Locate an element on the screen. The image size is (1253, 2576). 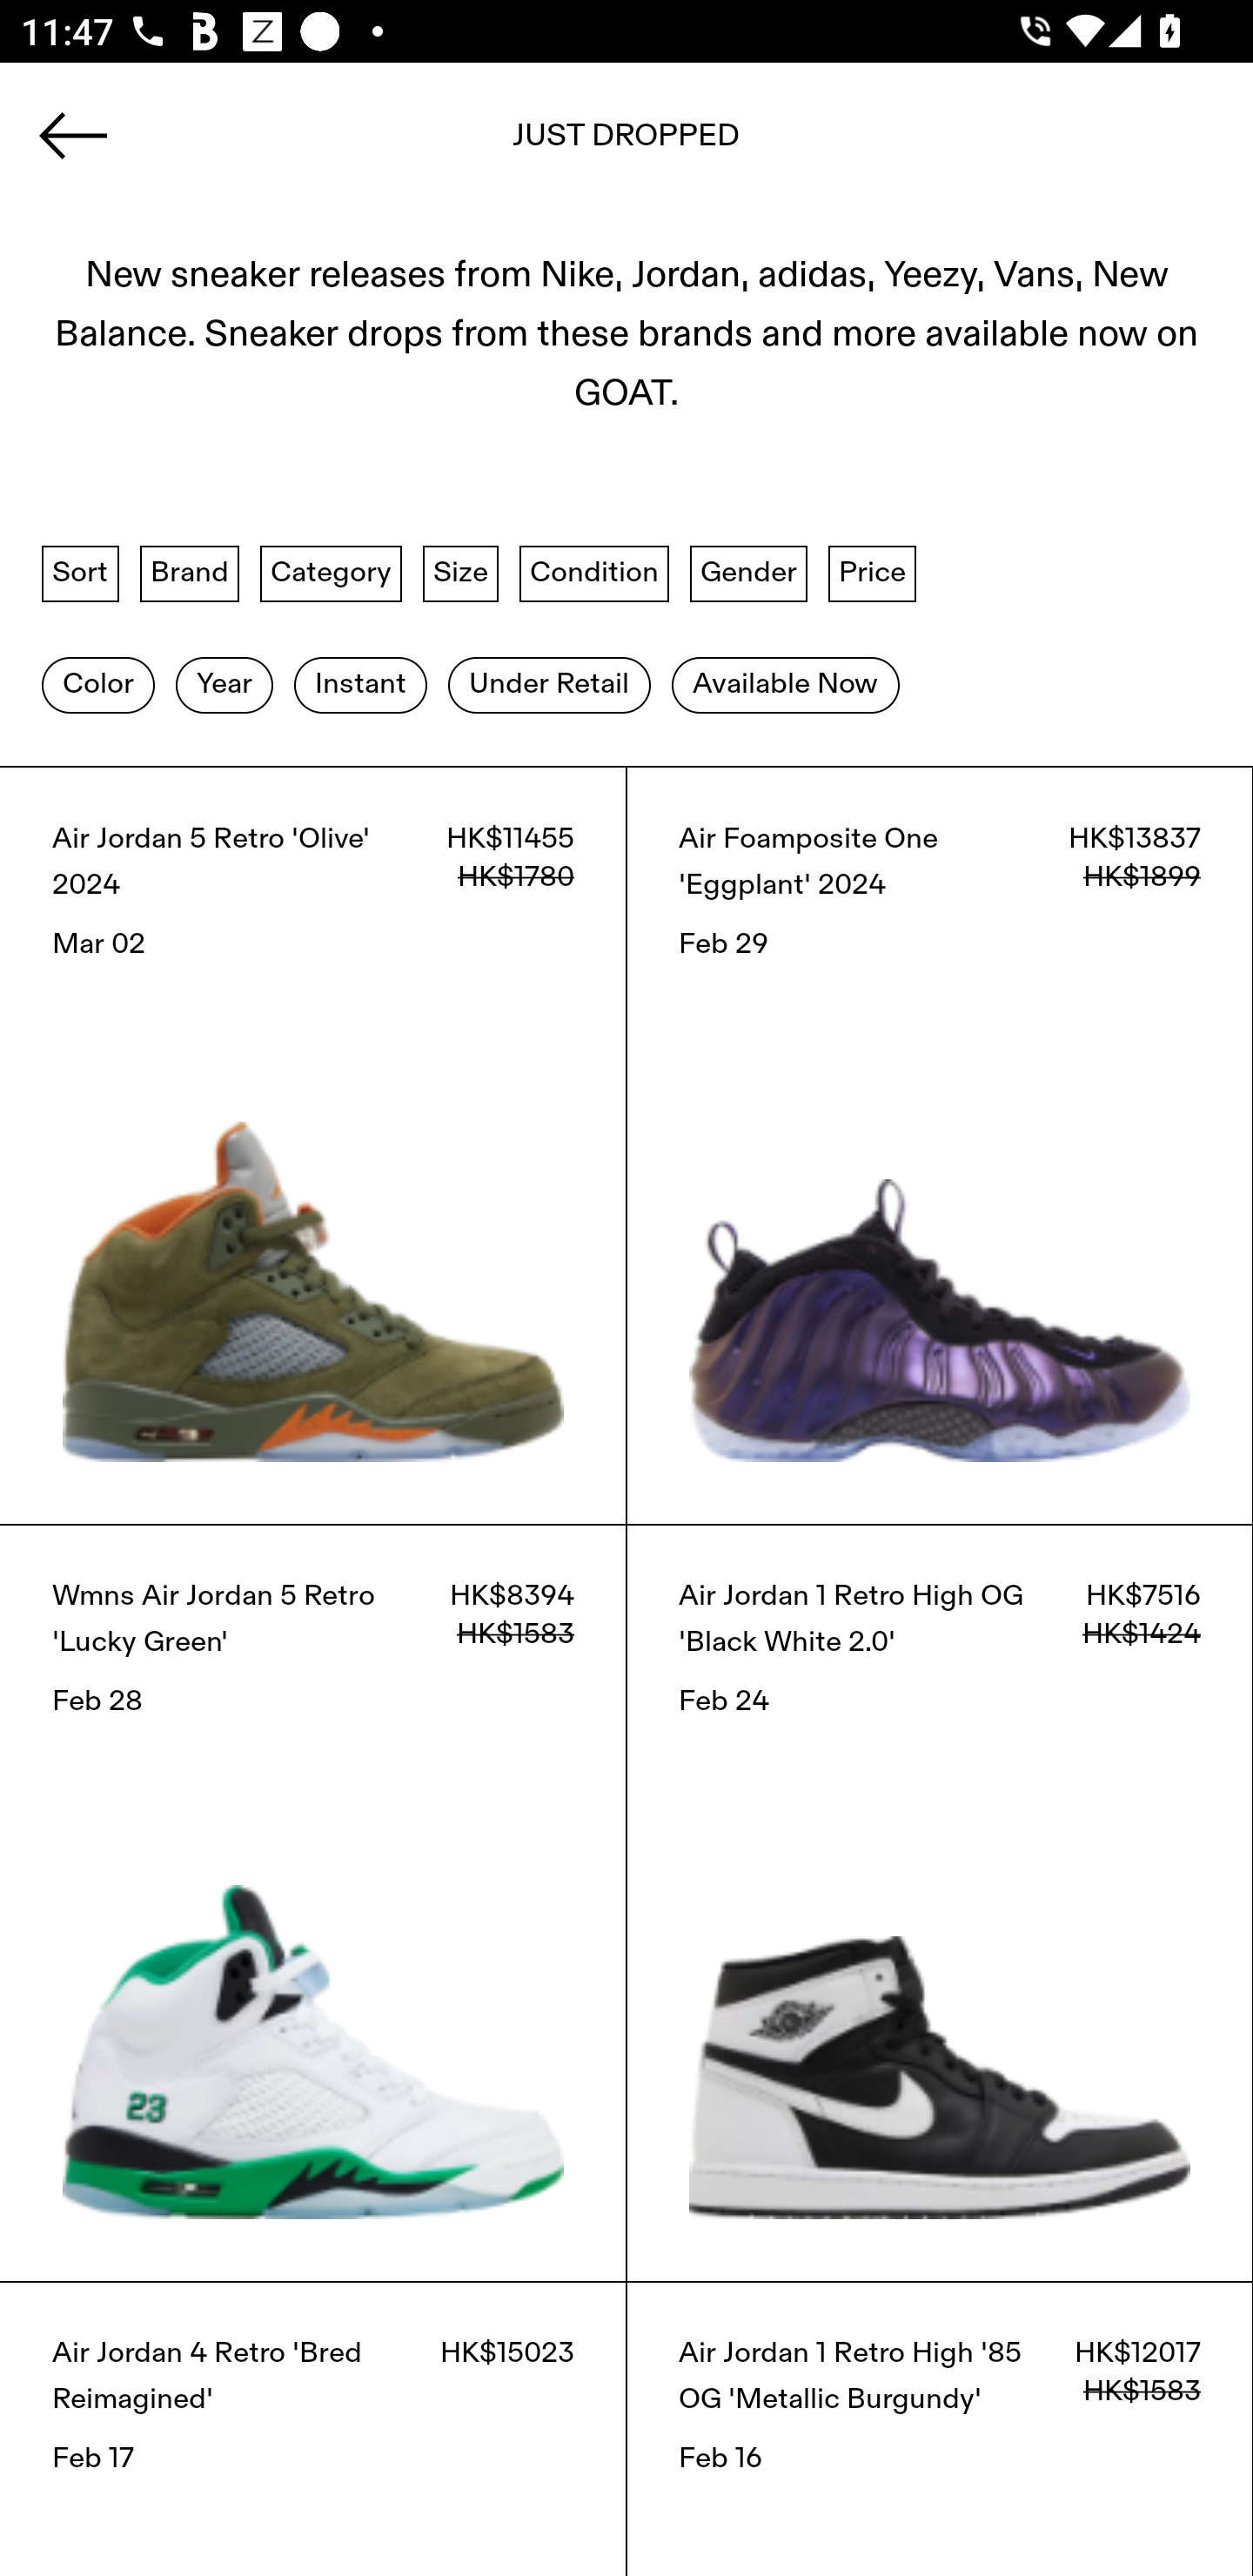
Price is located at coordinates (872, 573).